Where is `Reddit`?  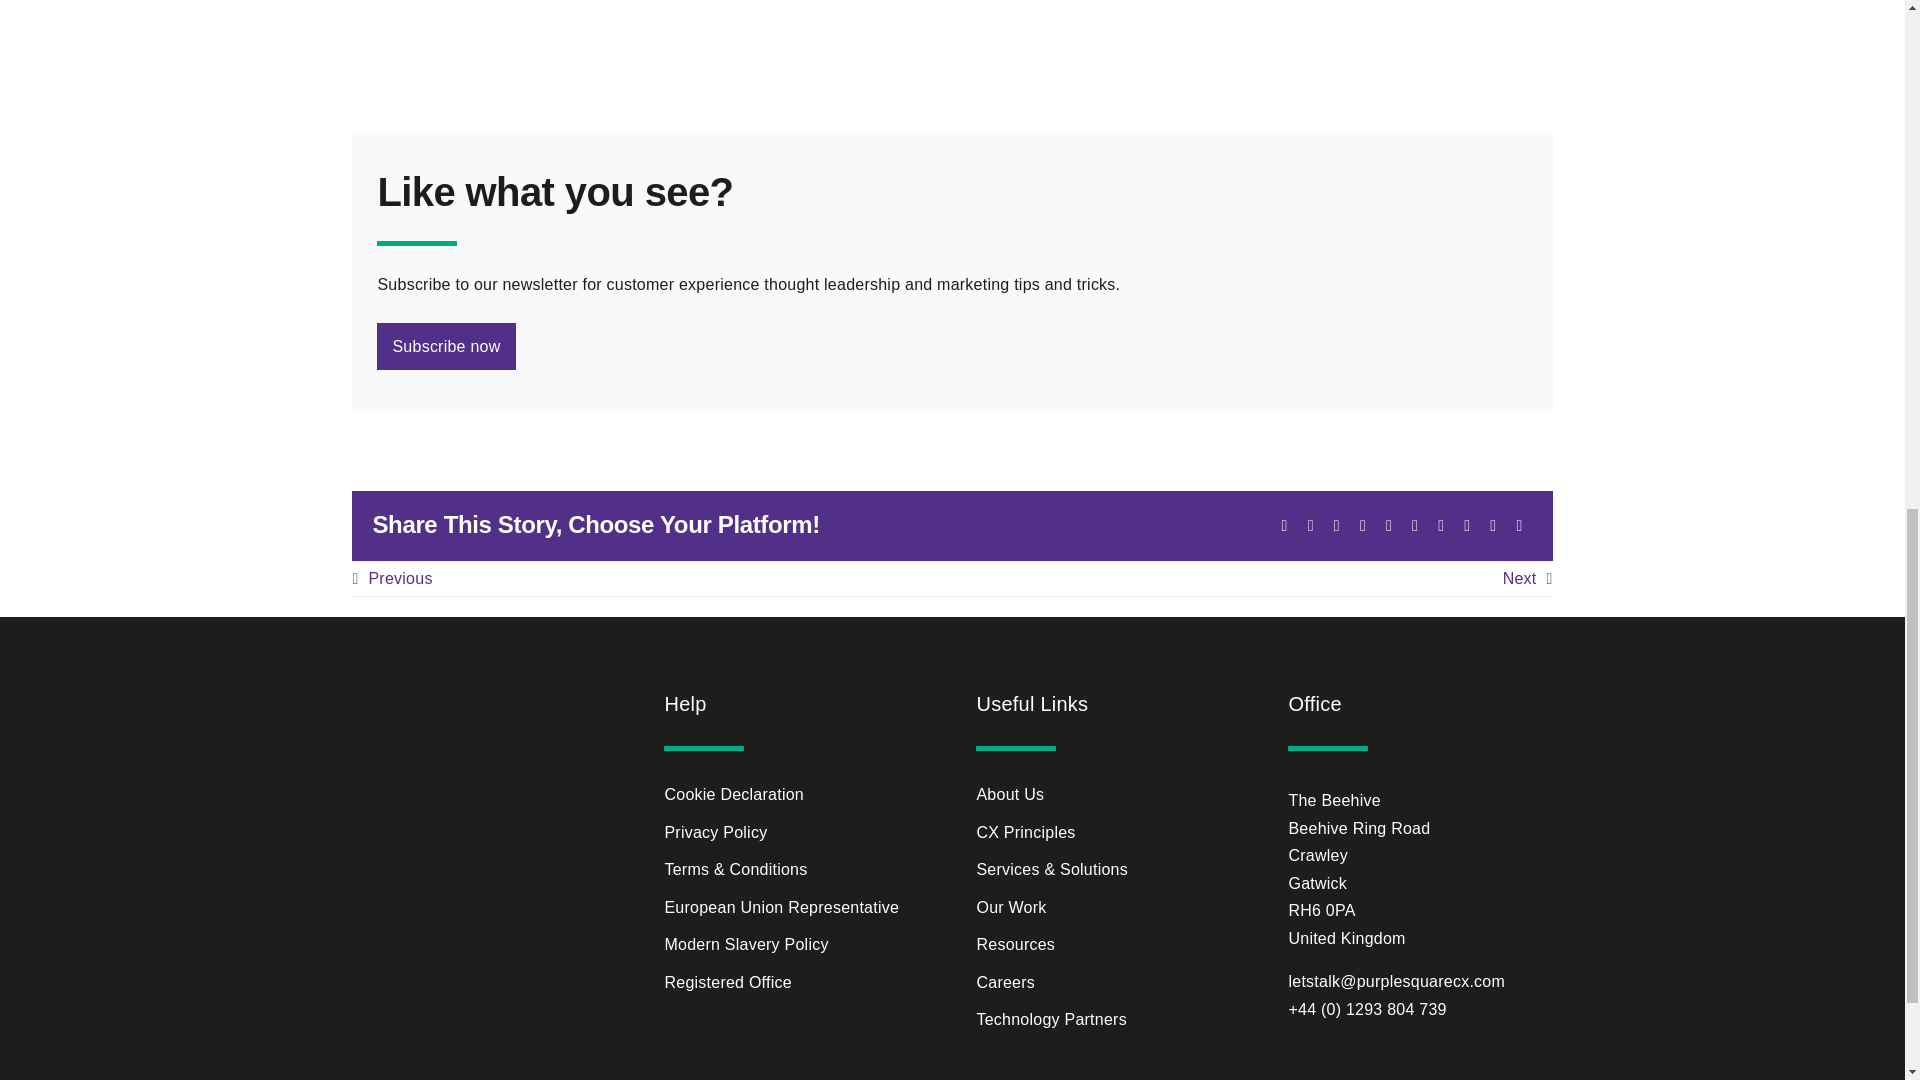 Reddit is located at coordinates (1310, 526).